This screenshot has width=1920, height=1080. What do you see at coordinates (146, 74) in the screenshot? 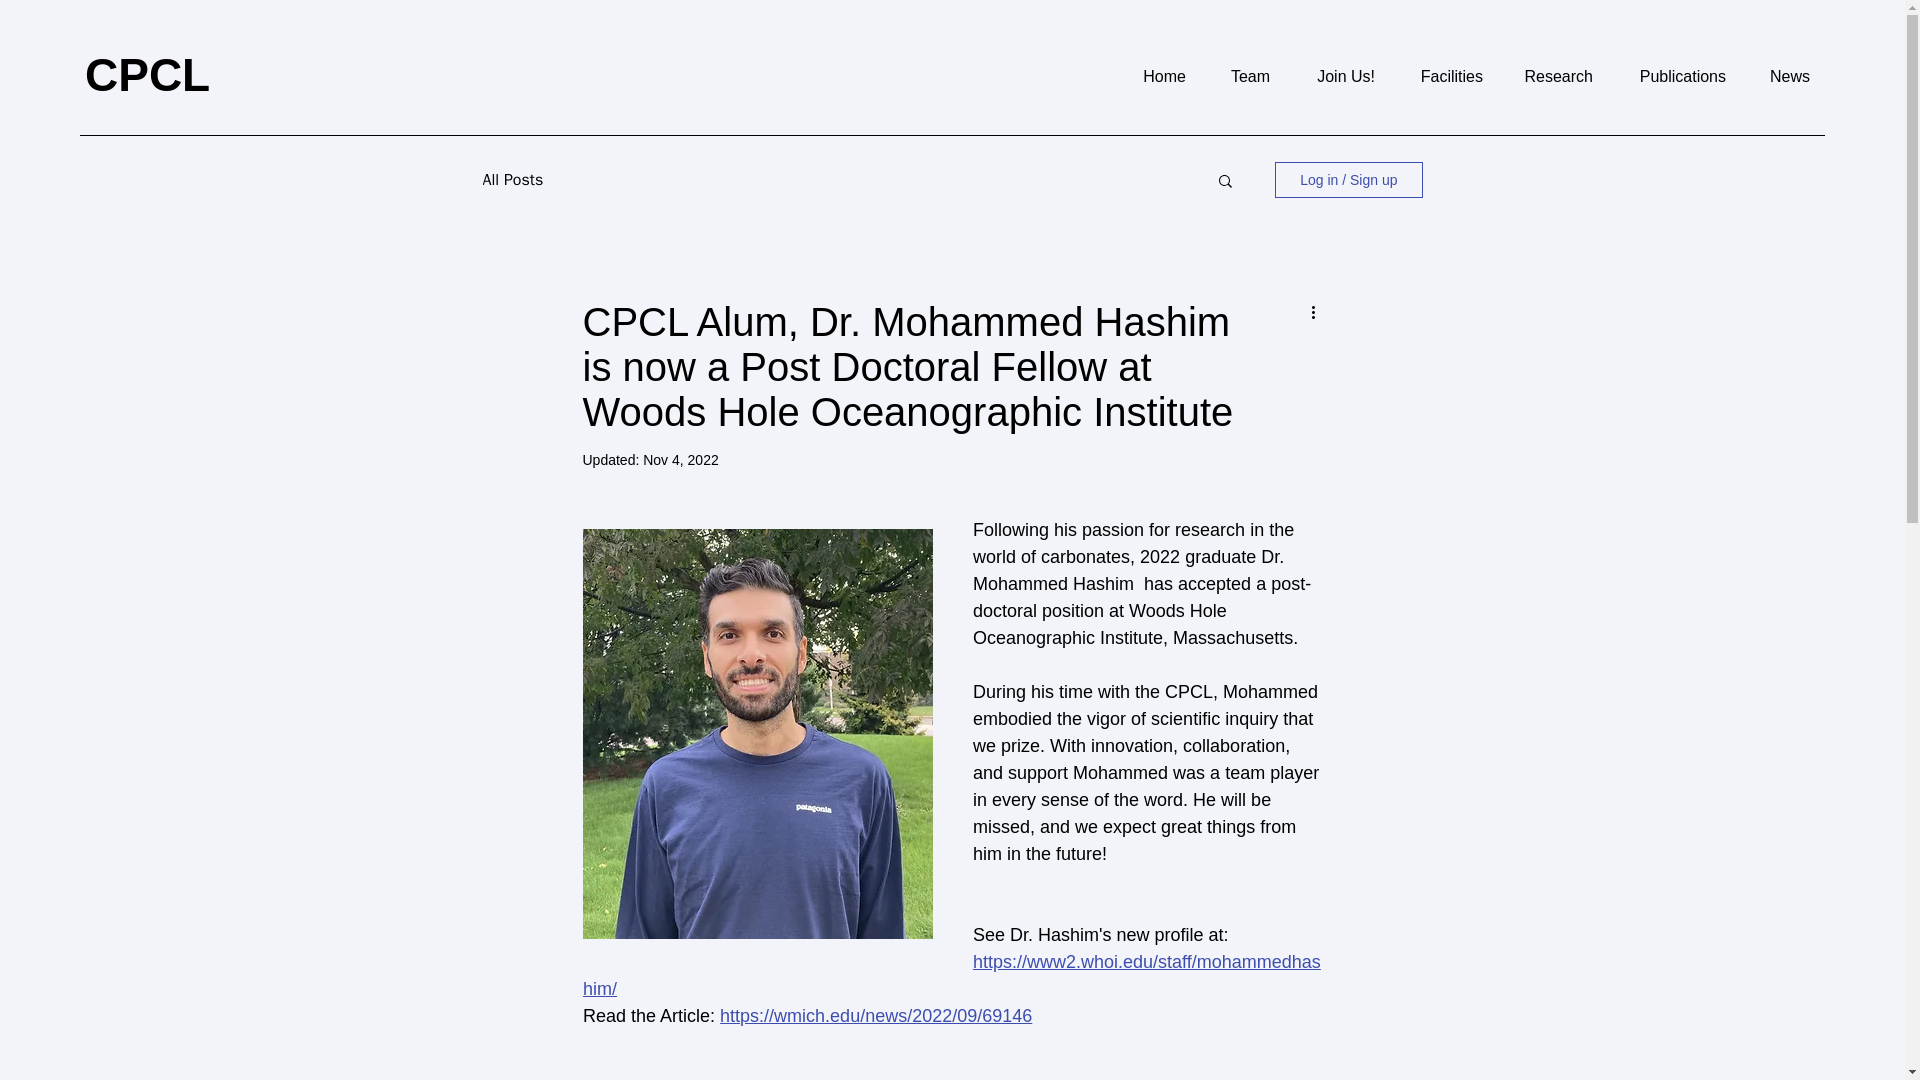
I see `CPCL` at bounding box center [146, 74].